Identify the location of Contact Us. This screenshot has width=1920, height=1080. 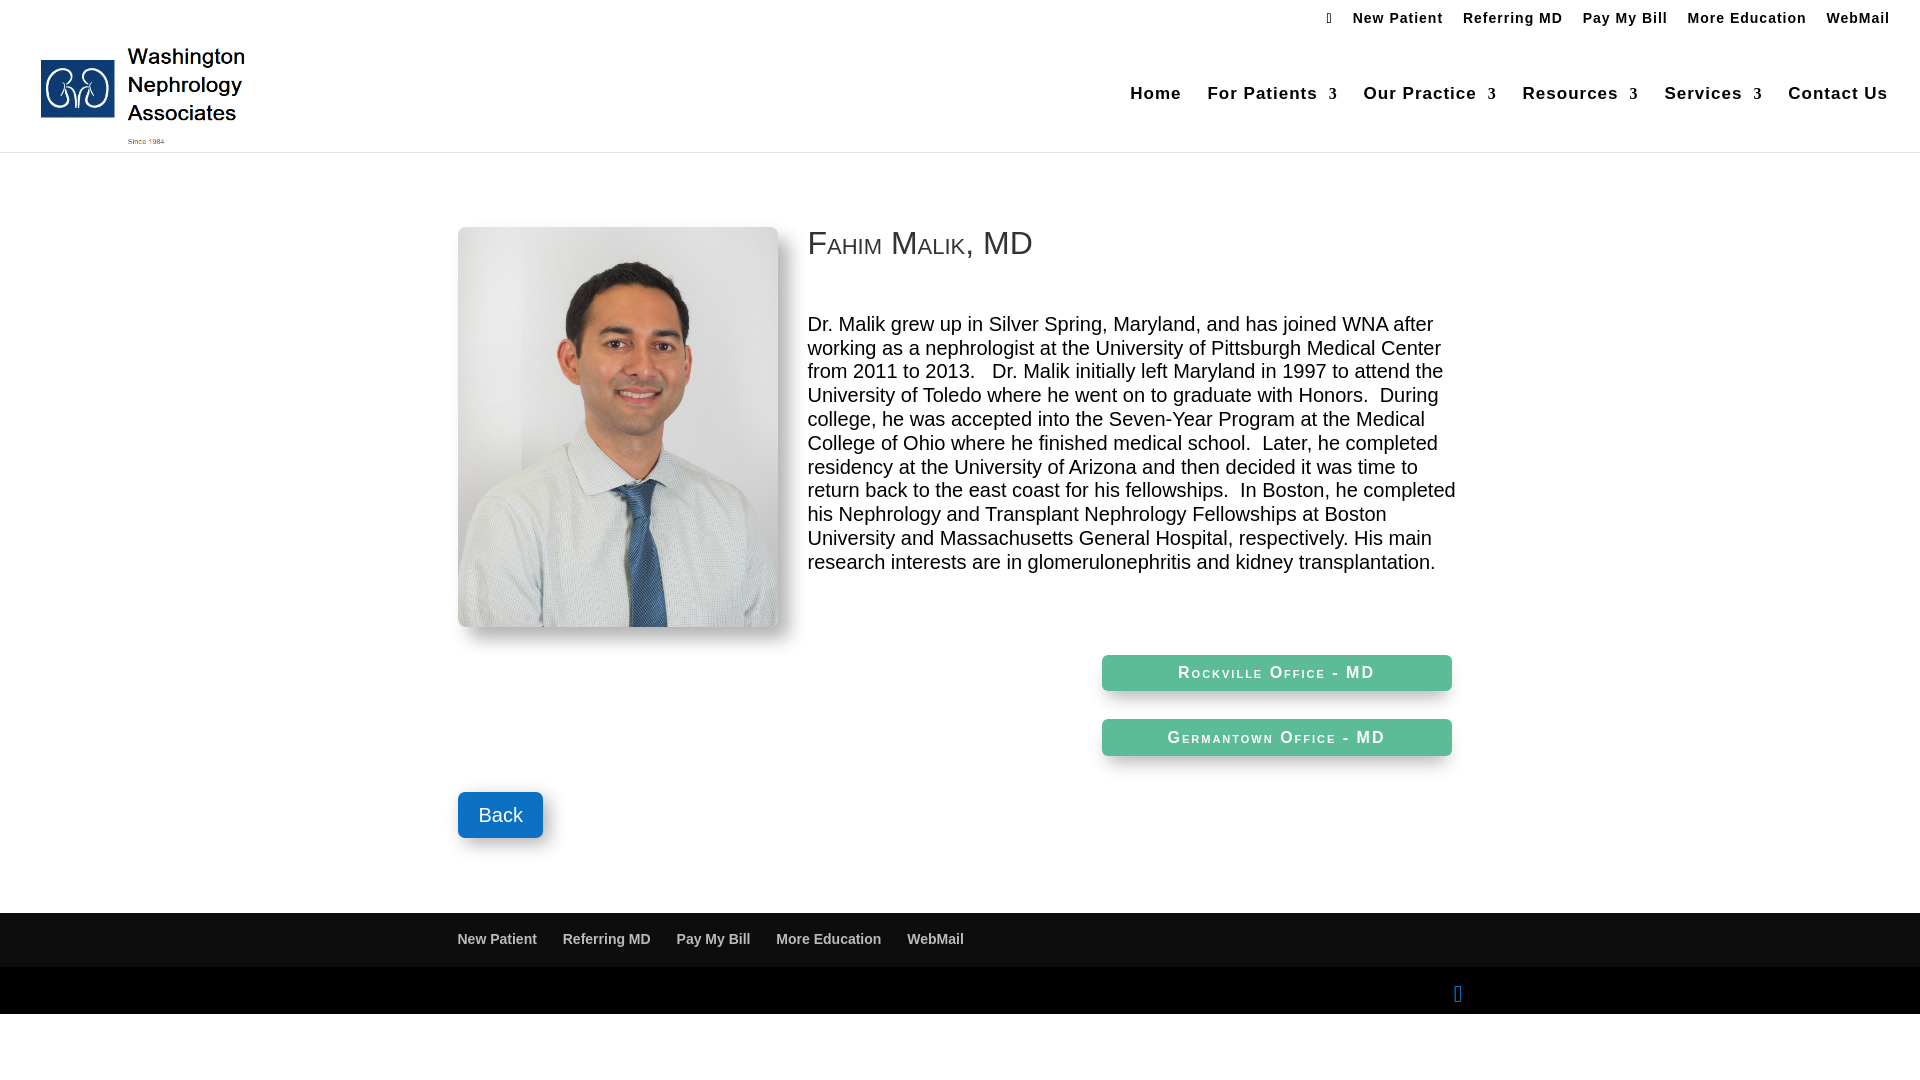
(1837, 120).